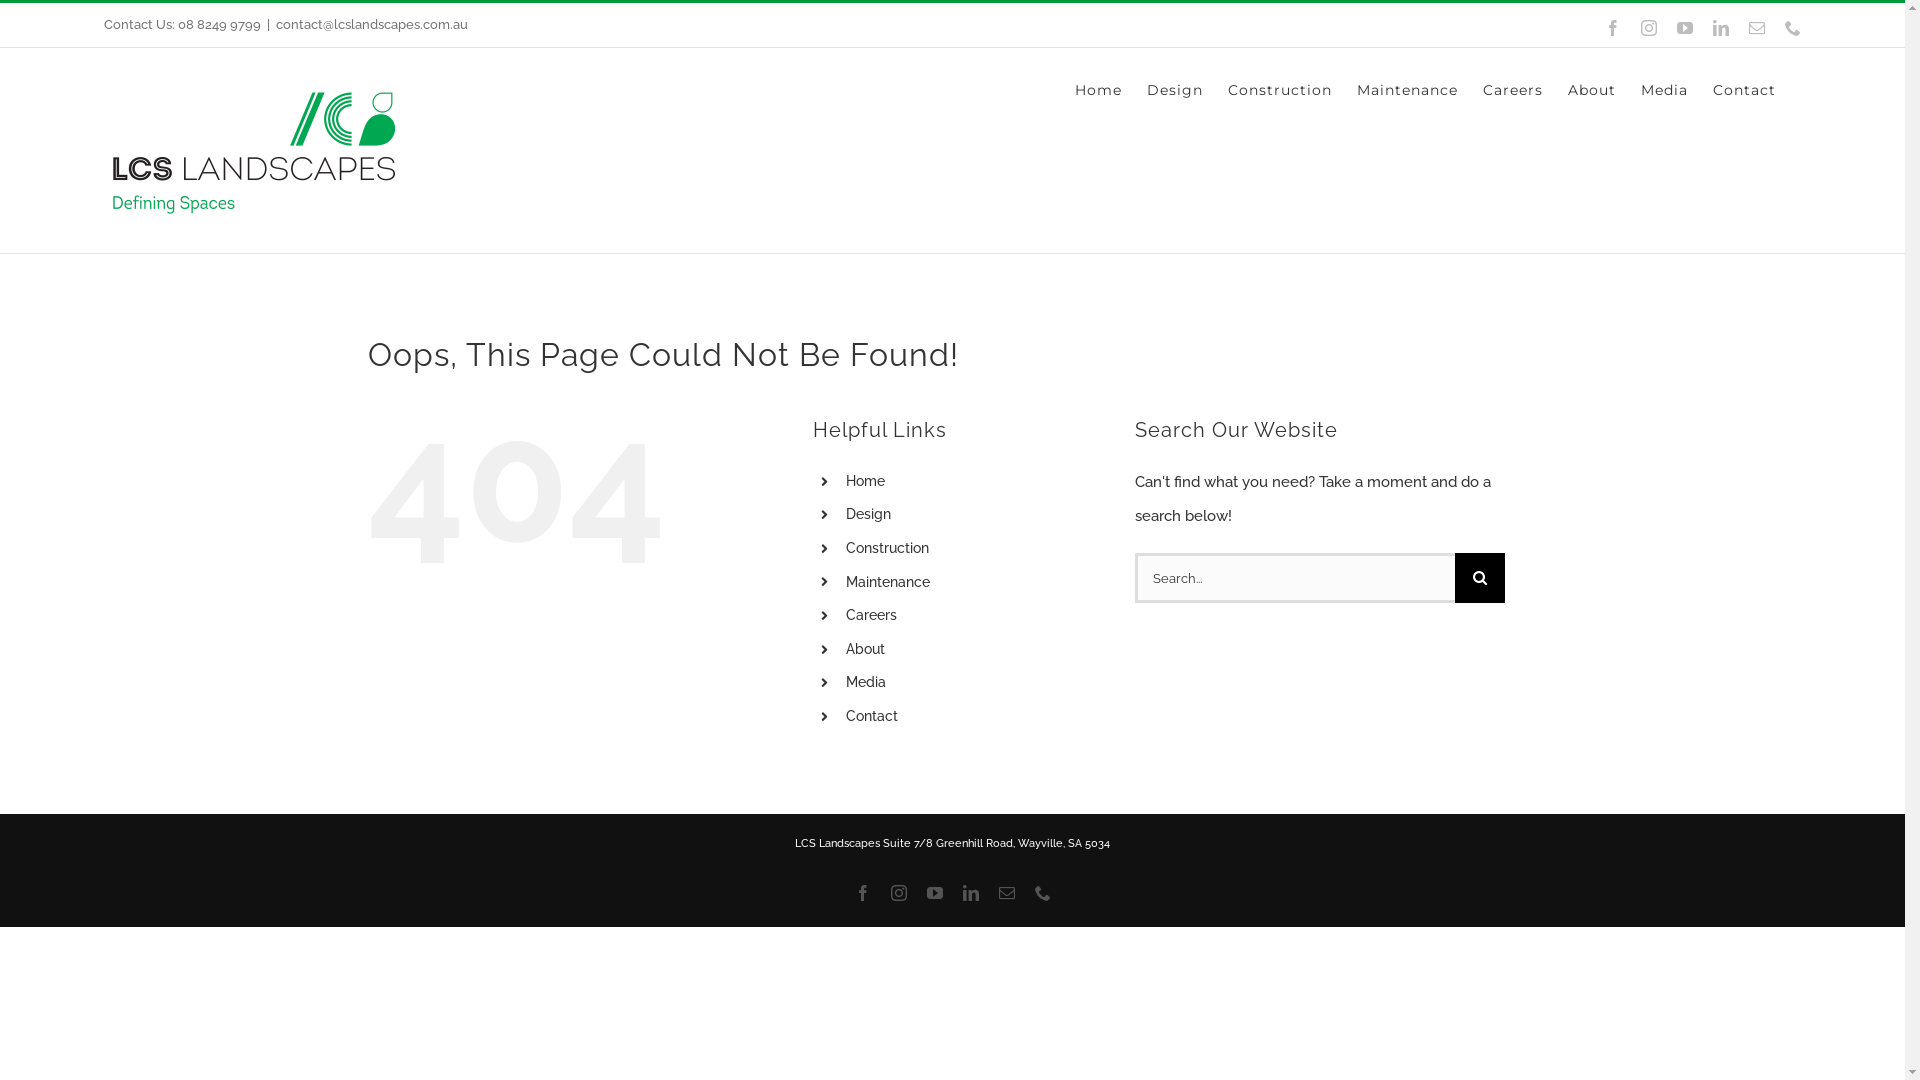  What do you see at coordinates (868, 514) in the screenshot?
I see `Design` at bounding box center [868, 514].